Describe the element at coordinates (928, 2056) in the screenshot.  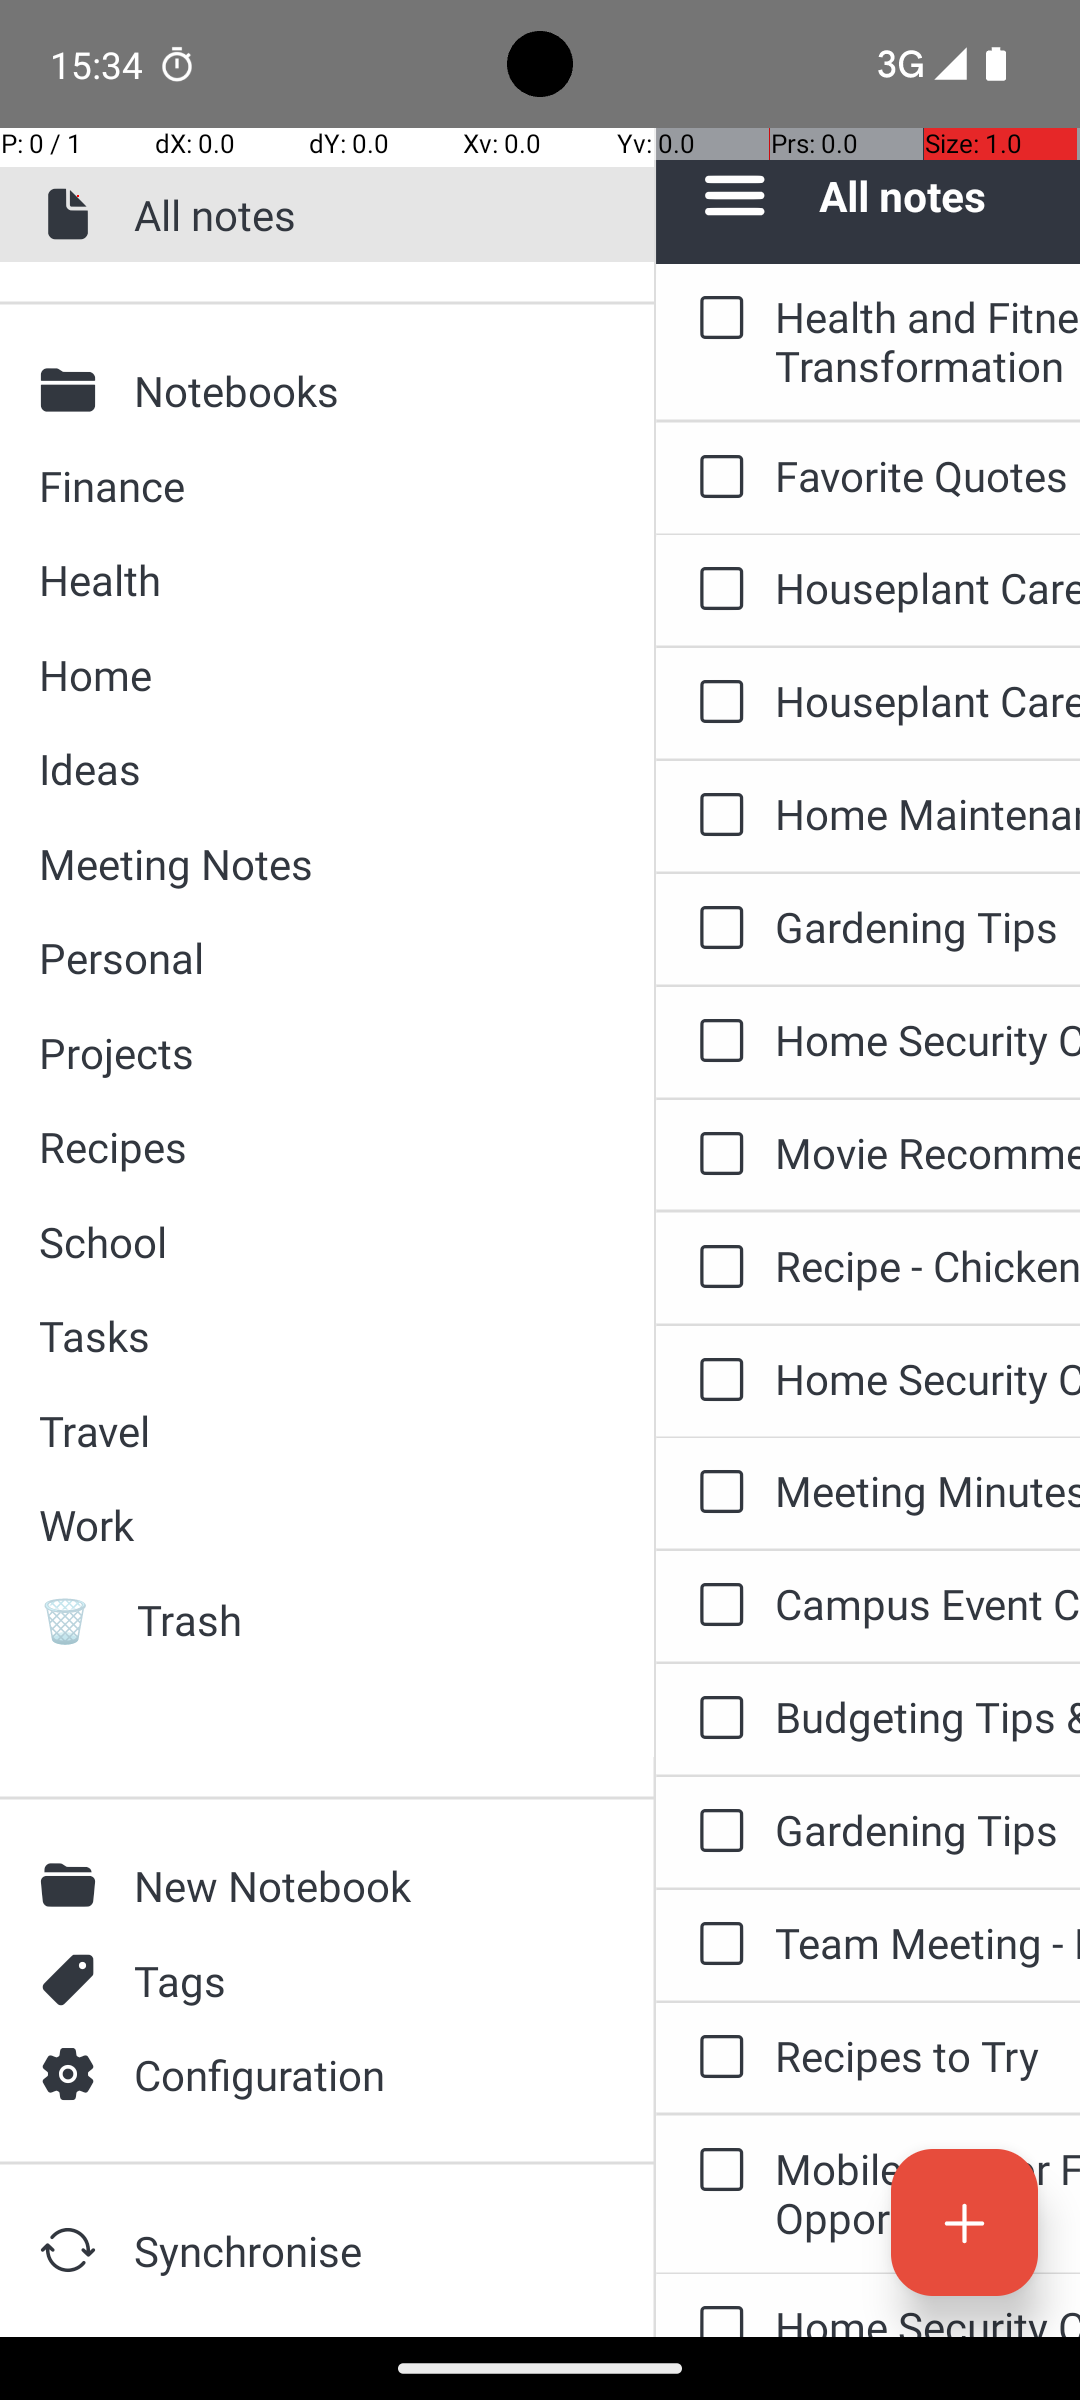
I see `Recipes to Try` at that location.